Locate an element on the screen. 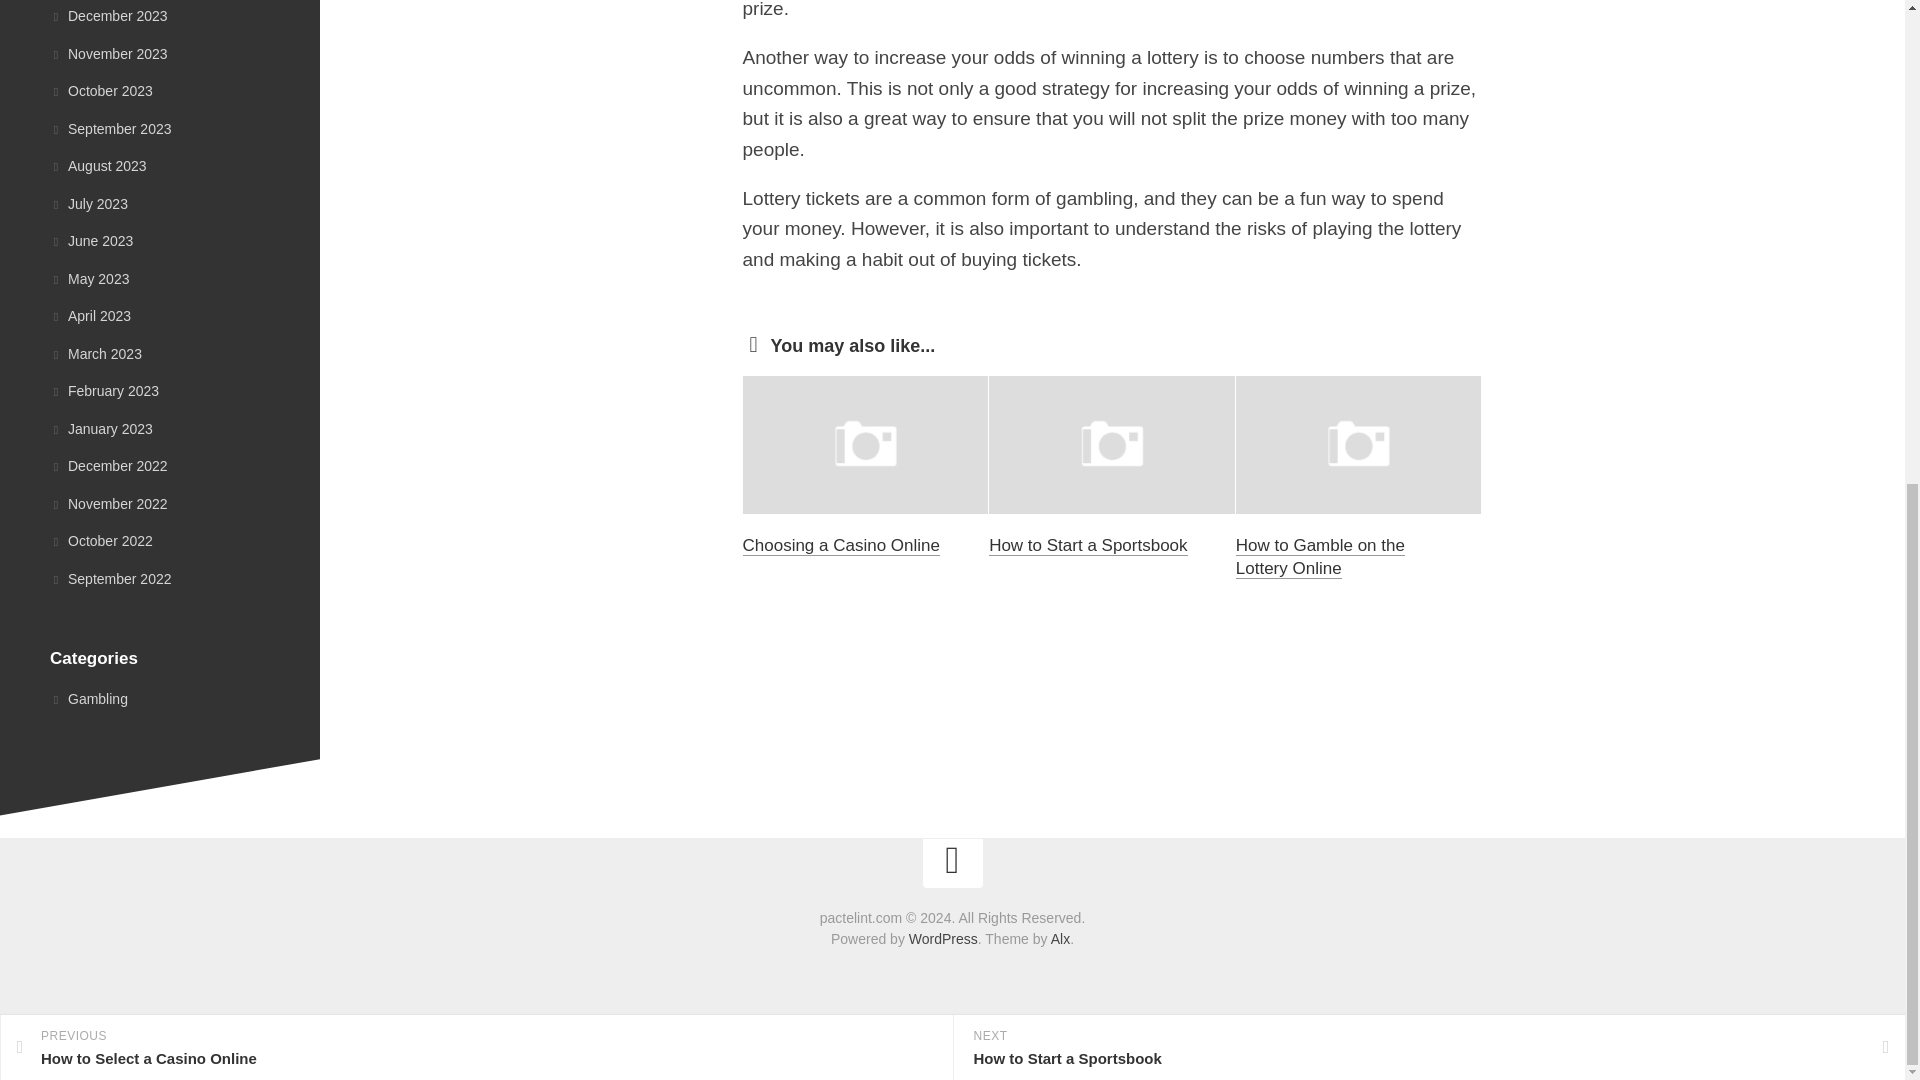 The width and height of the screenshot is (1920, 1080). October 2023 is located at coordinates (101, 91).